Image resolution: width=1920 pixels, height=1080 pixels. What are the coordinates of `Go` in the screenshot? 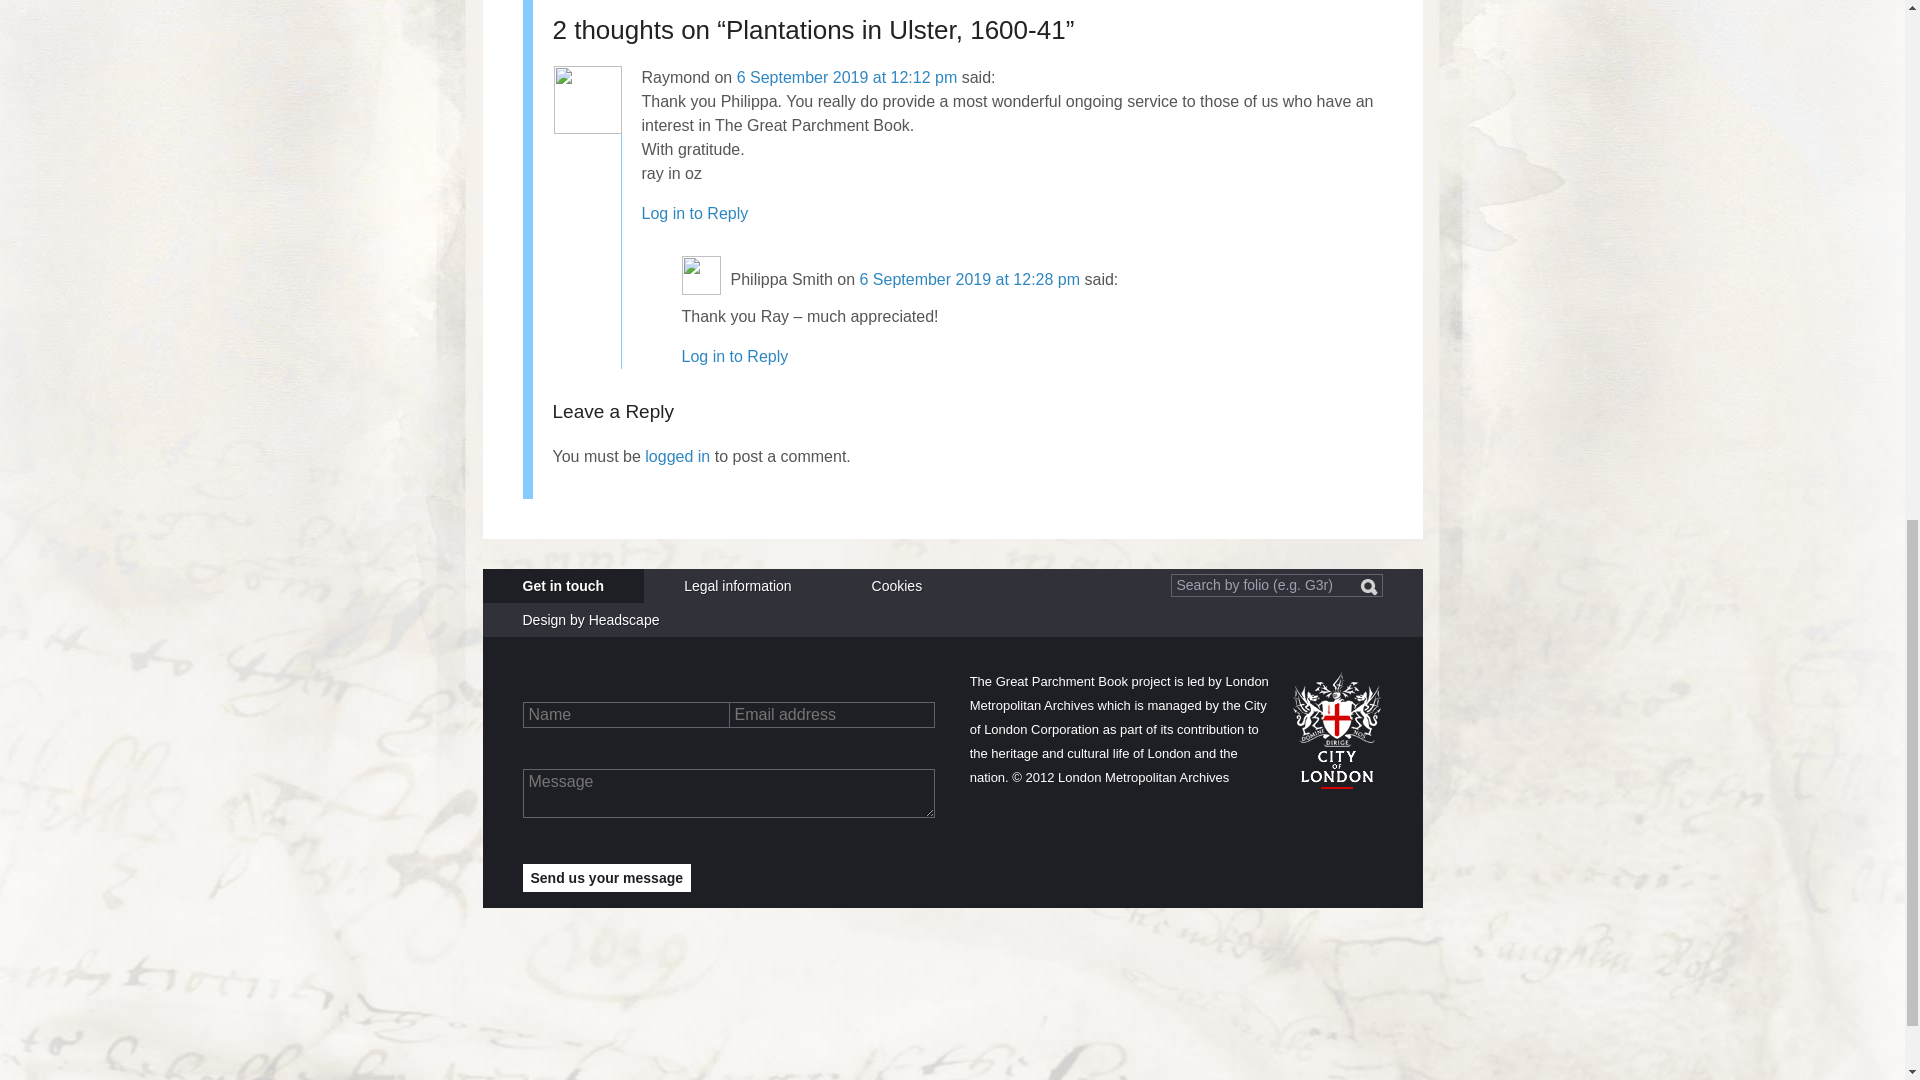 It's located at (1368, 587).